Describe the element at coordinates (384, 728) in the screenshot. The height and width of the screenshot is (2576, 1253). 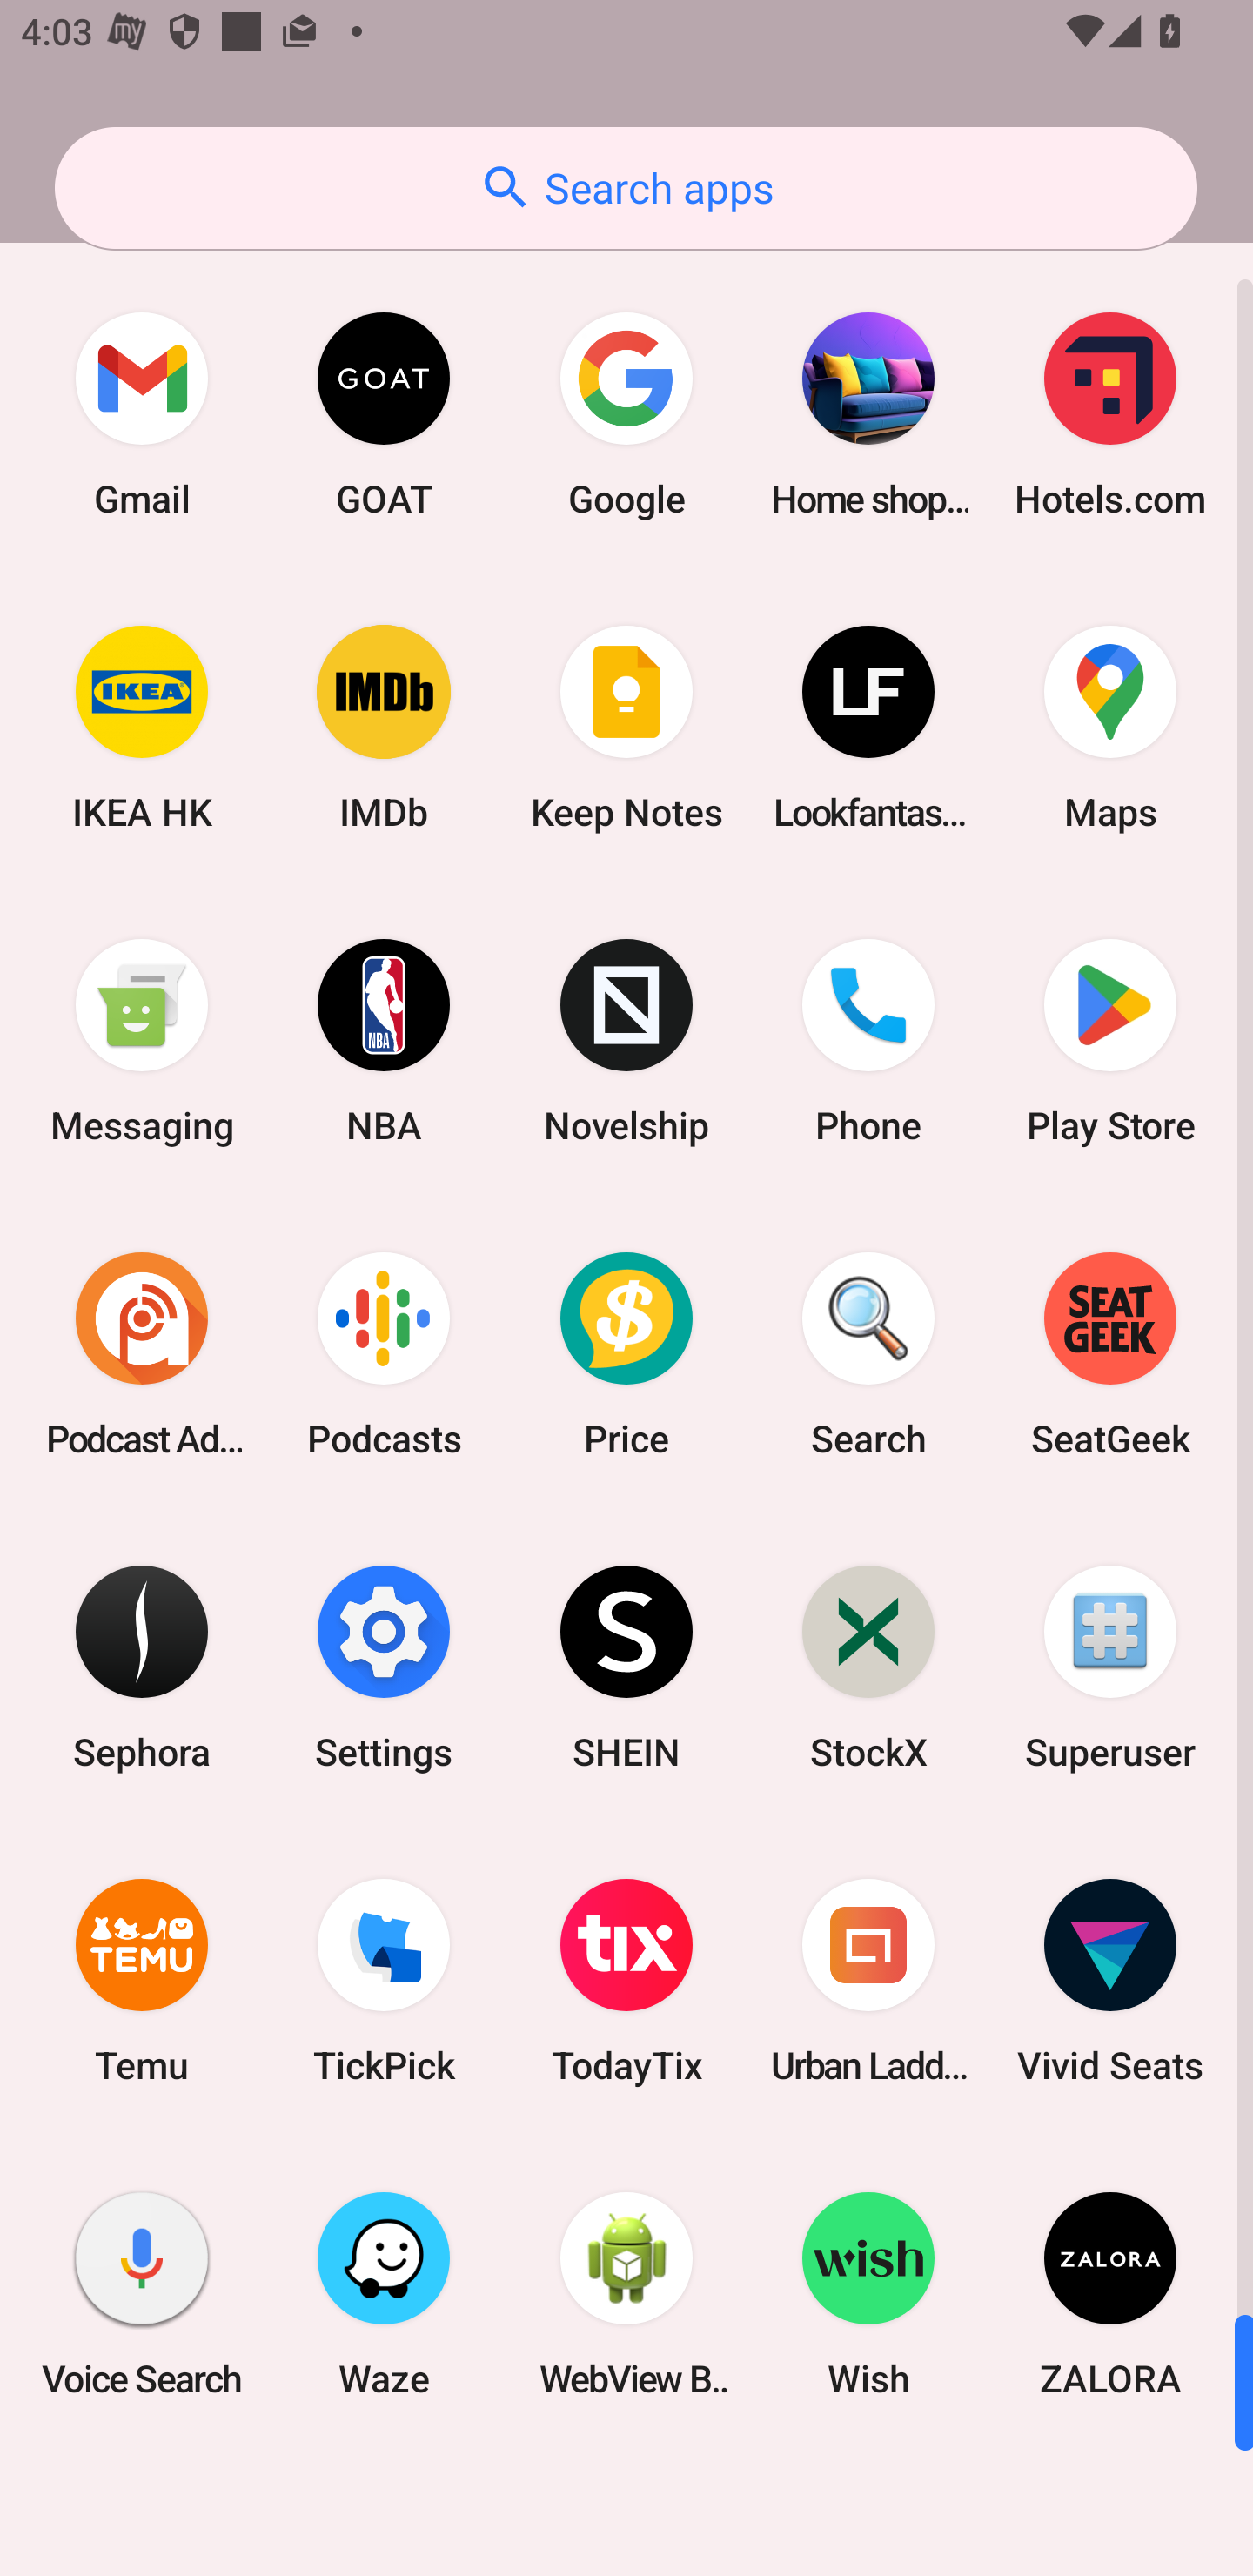
I see `IMDb` at that location.